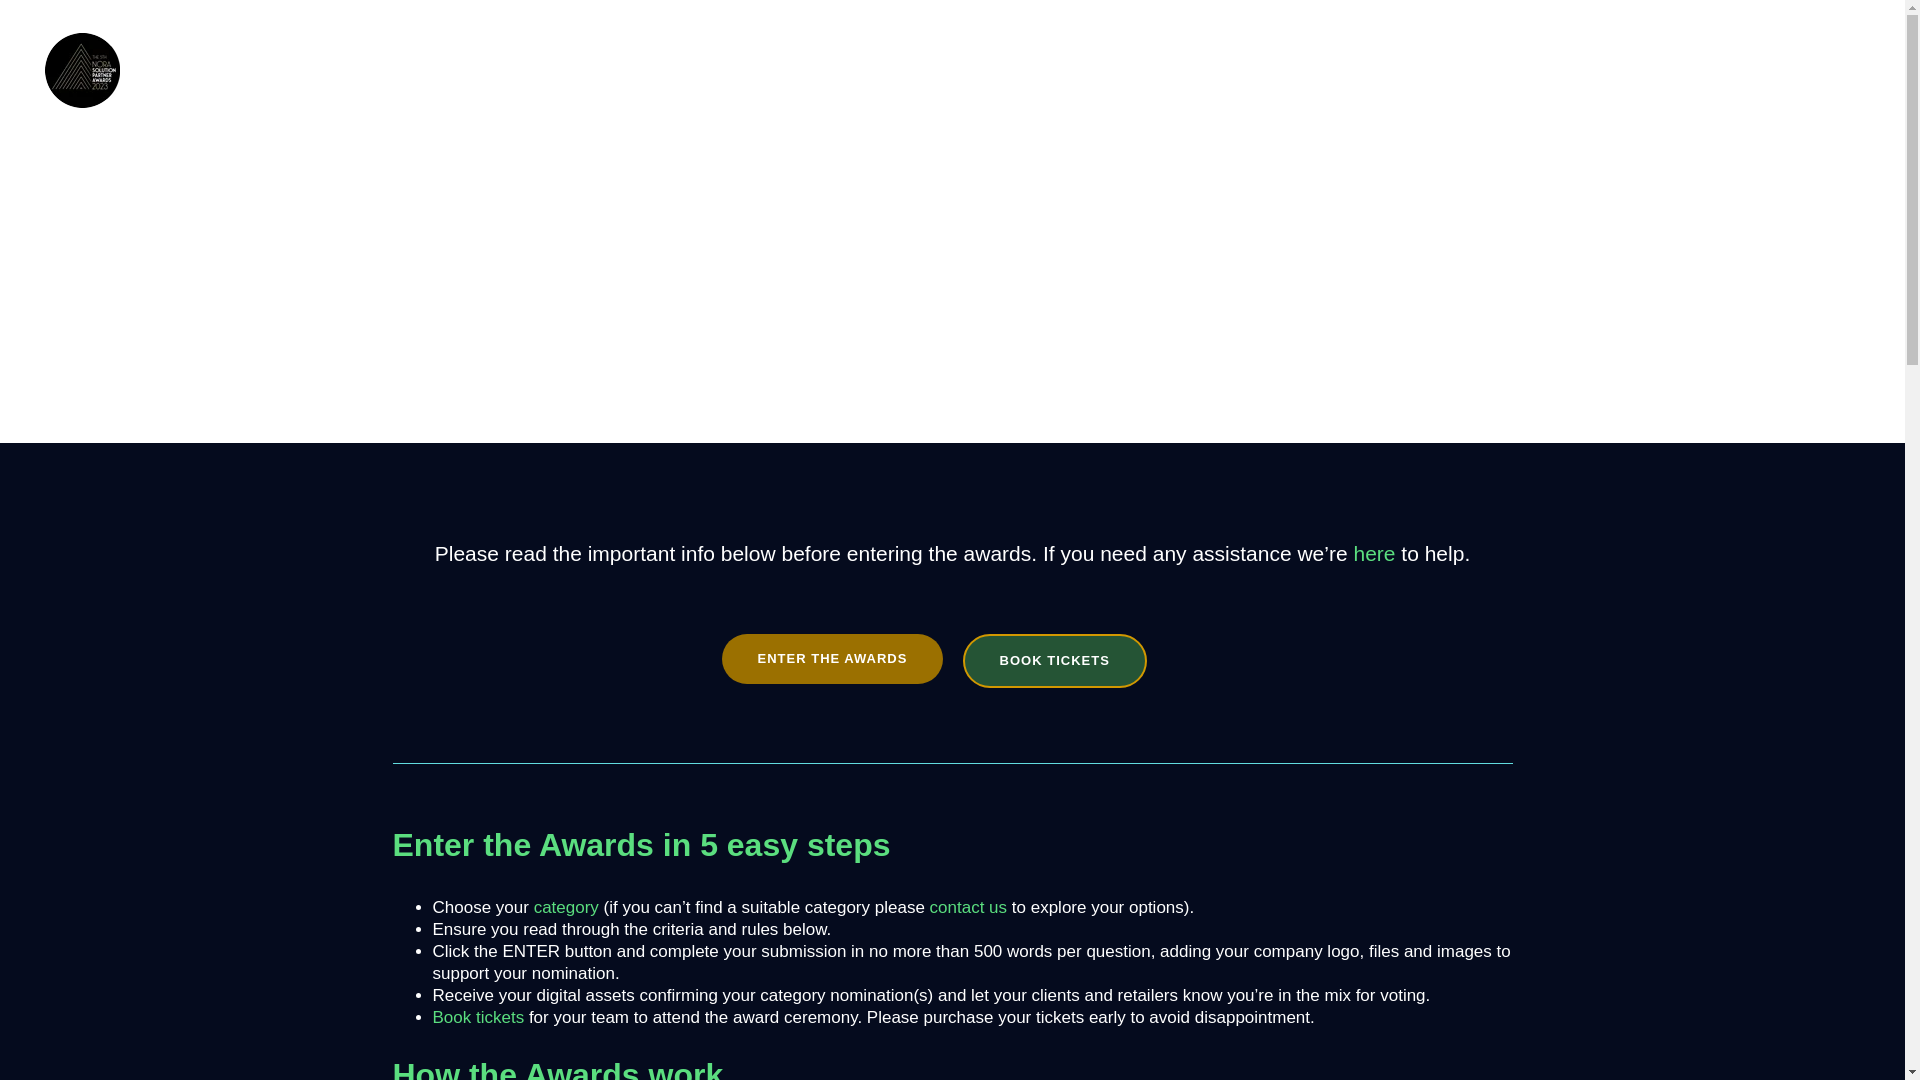  What do you see at coordinates (566, 908) in the screenshot?
I see `category` at bounding box center [566, 908].